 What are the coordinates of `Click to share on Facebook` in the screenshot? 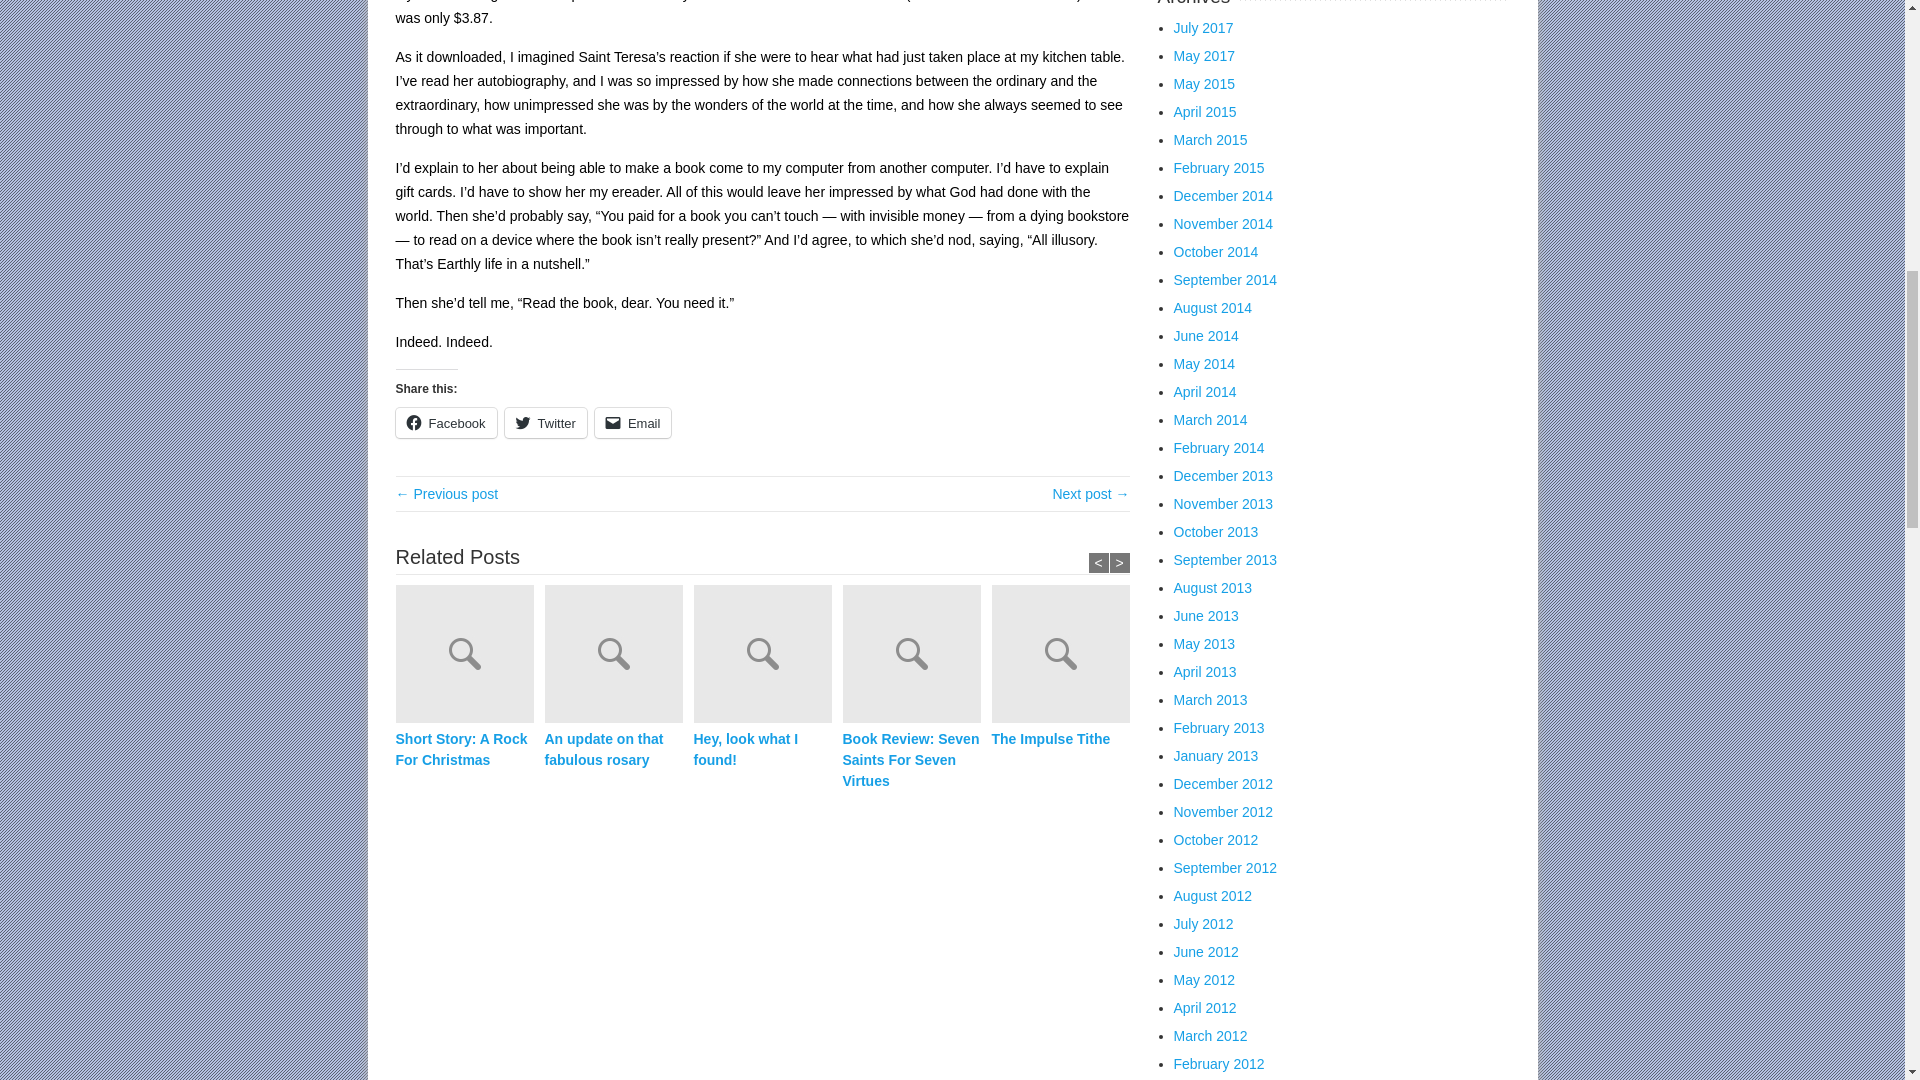 It's located at (446, 423).